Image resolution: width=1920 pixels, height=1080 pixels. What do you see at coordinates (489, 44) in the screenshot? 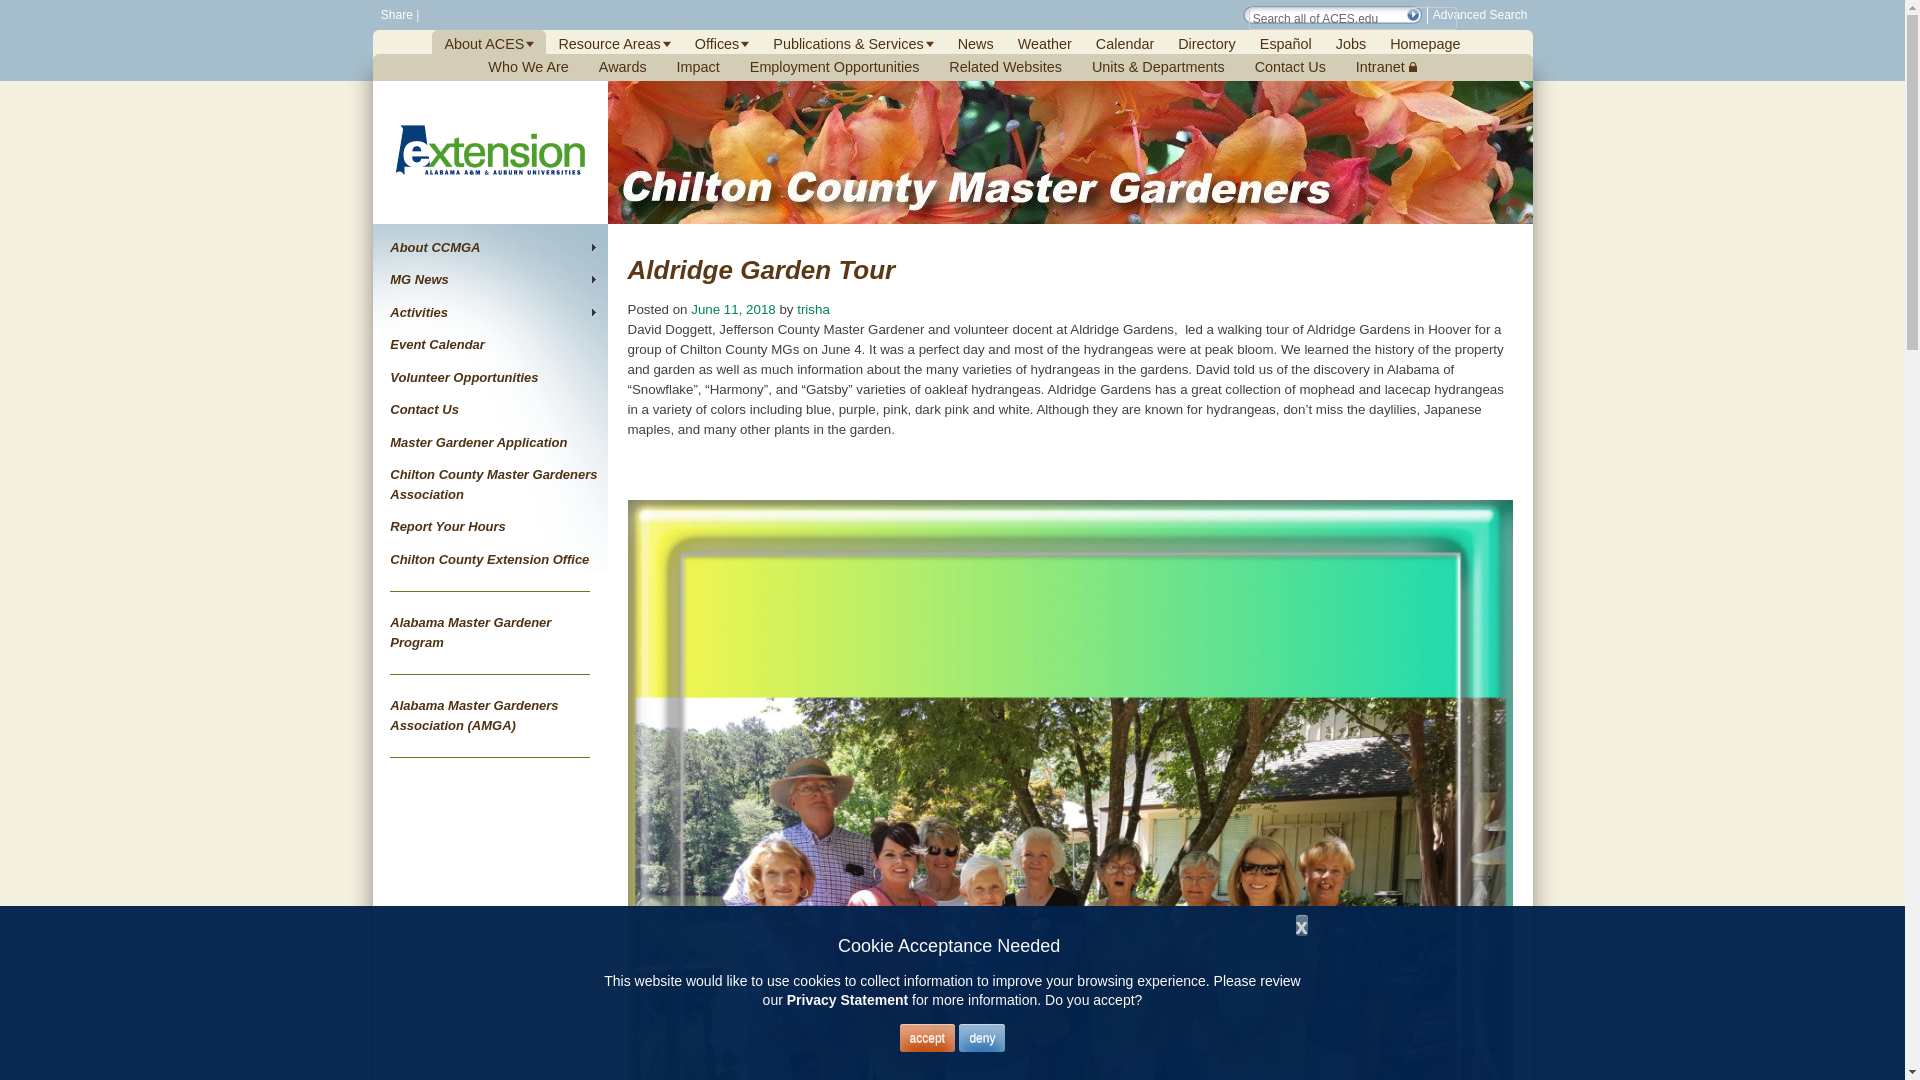
I see `About ACES` at bounding box center [489, 44].